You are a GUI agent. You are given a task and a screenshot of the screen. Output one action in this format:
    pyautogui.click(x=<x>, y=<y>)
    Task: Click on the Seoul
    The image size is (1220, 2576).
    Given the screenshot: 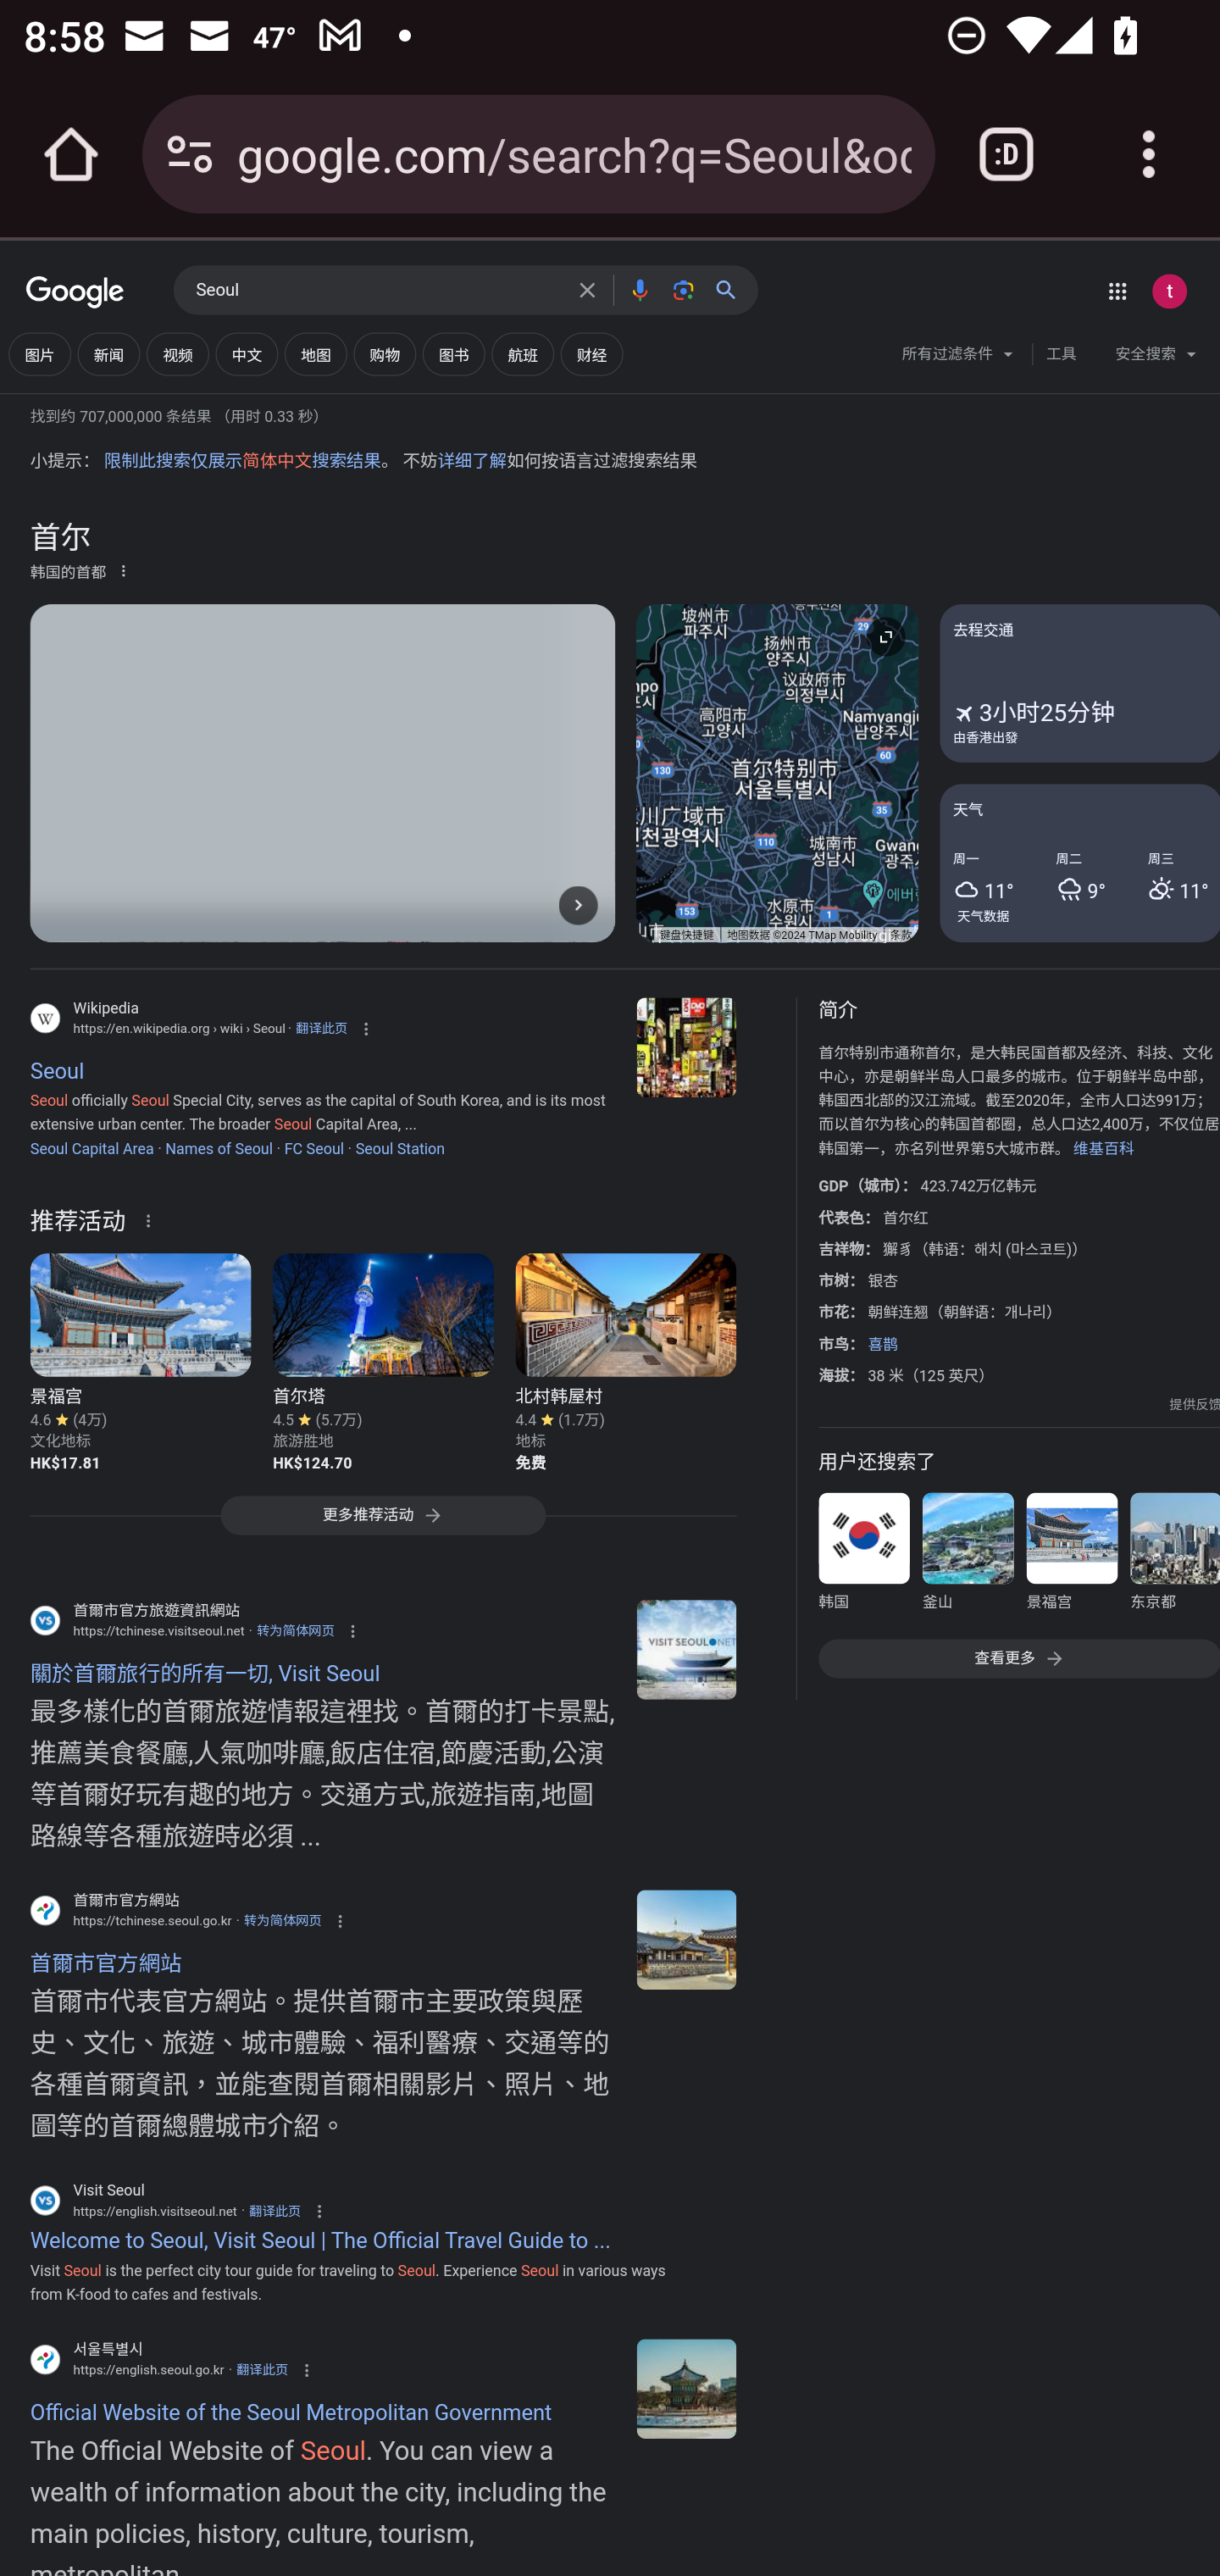 What is the action you would take?
    pyautogui.click(x=686, y=1047)
    